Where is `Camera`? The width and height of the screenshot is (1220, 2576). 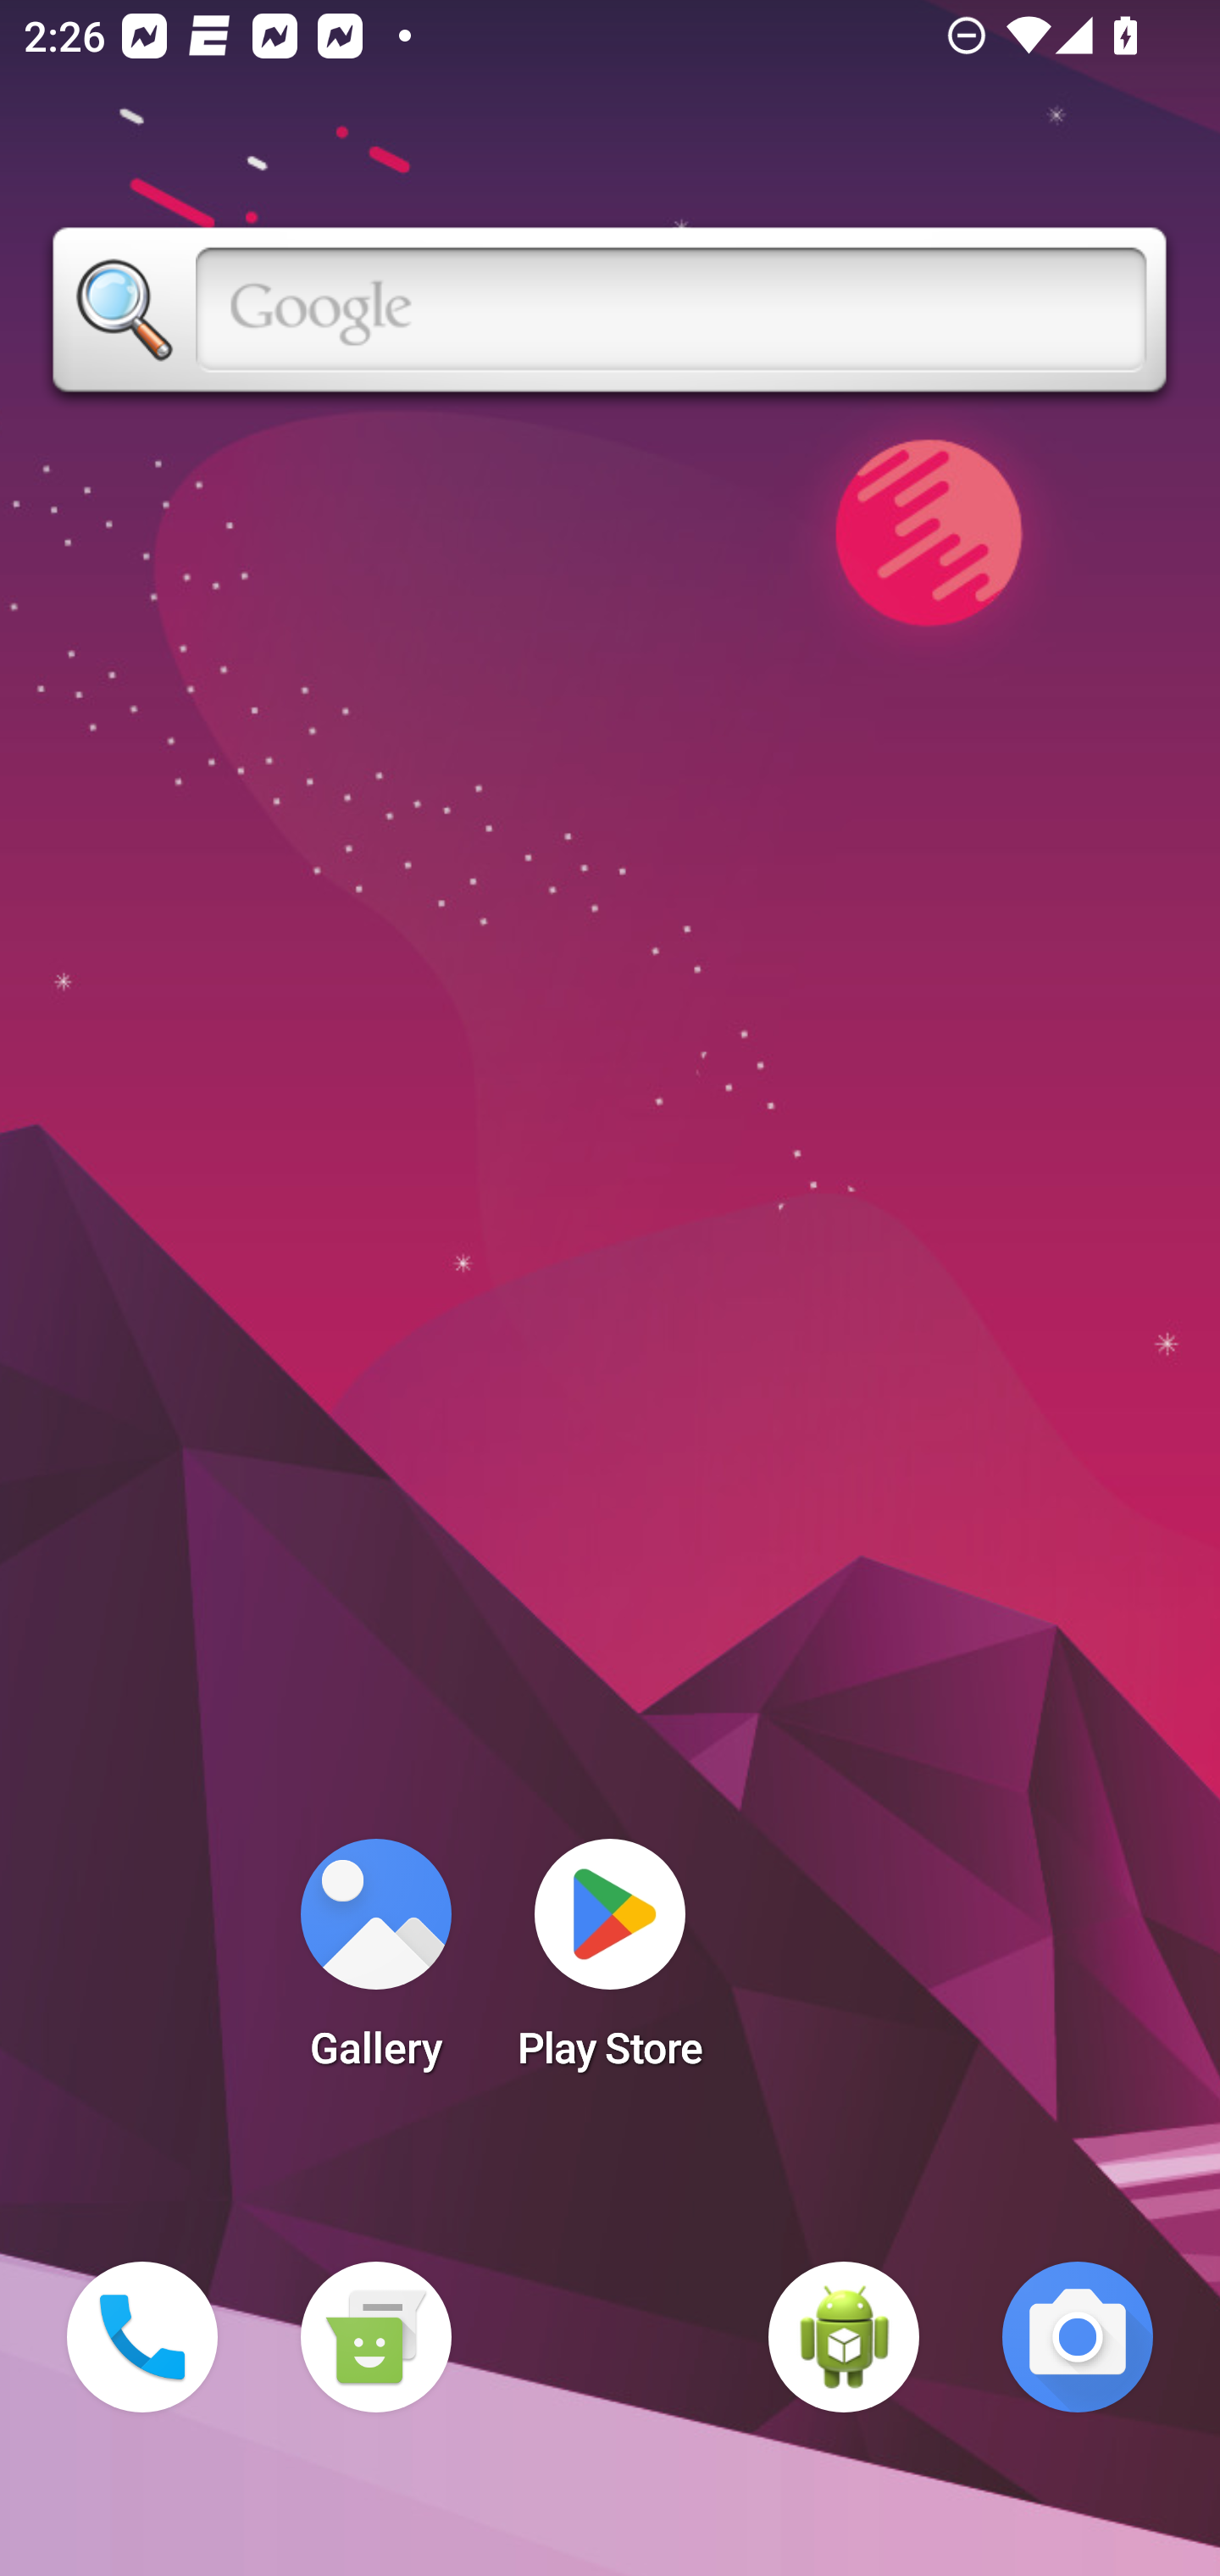 Camera is located at coordinates (1078, 2337).